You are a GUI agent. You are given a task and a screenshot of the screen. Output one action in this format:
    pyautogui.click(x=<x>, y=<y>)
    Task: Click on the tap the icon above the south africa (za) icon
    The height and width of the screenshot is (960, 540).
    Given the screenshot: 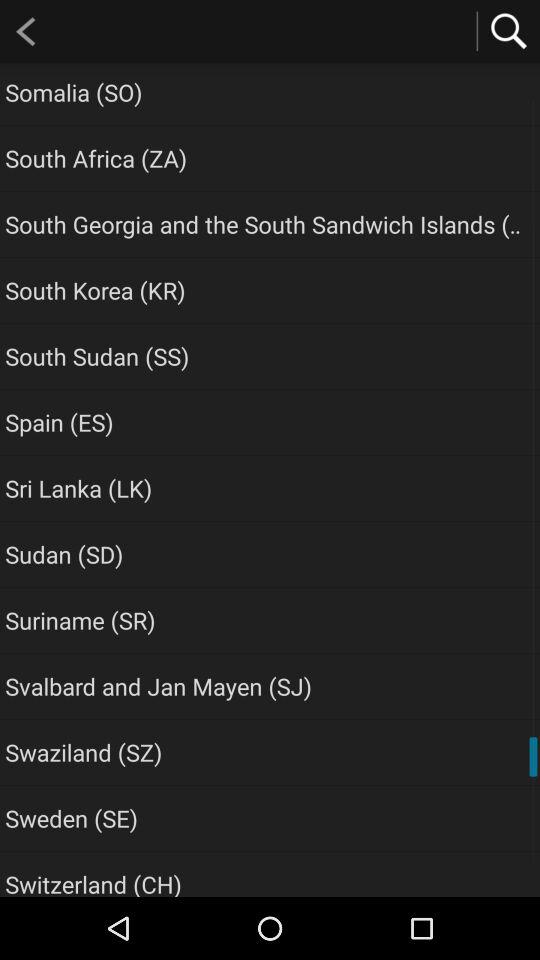 What is the action you would take?
    pyautogui.click(x=74, y=92)
    